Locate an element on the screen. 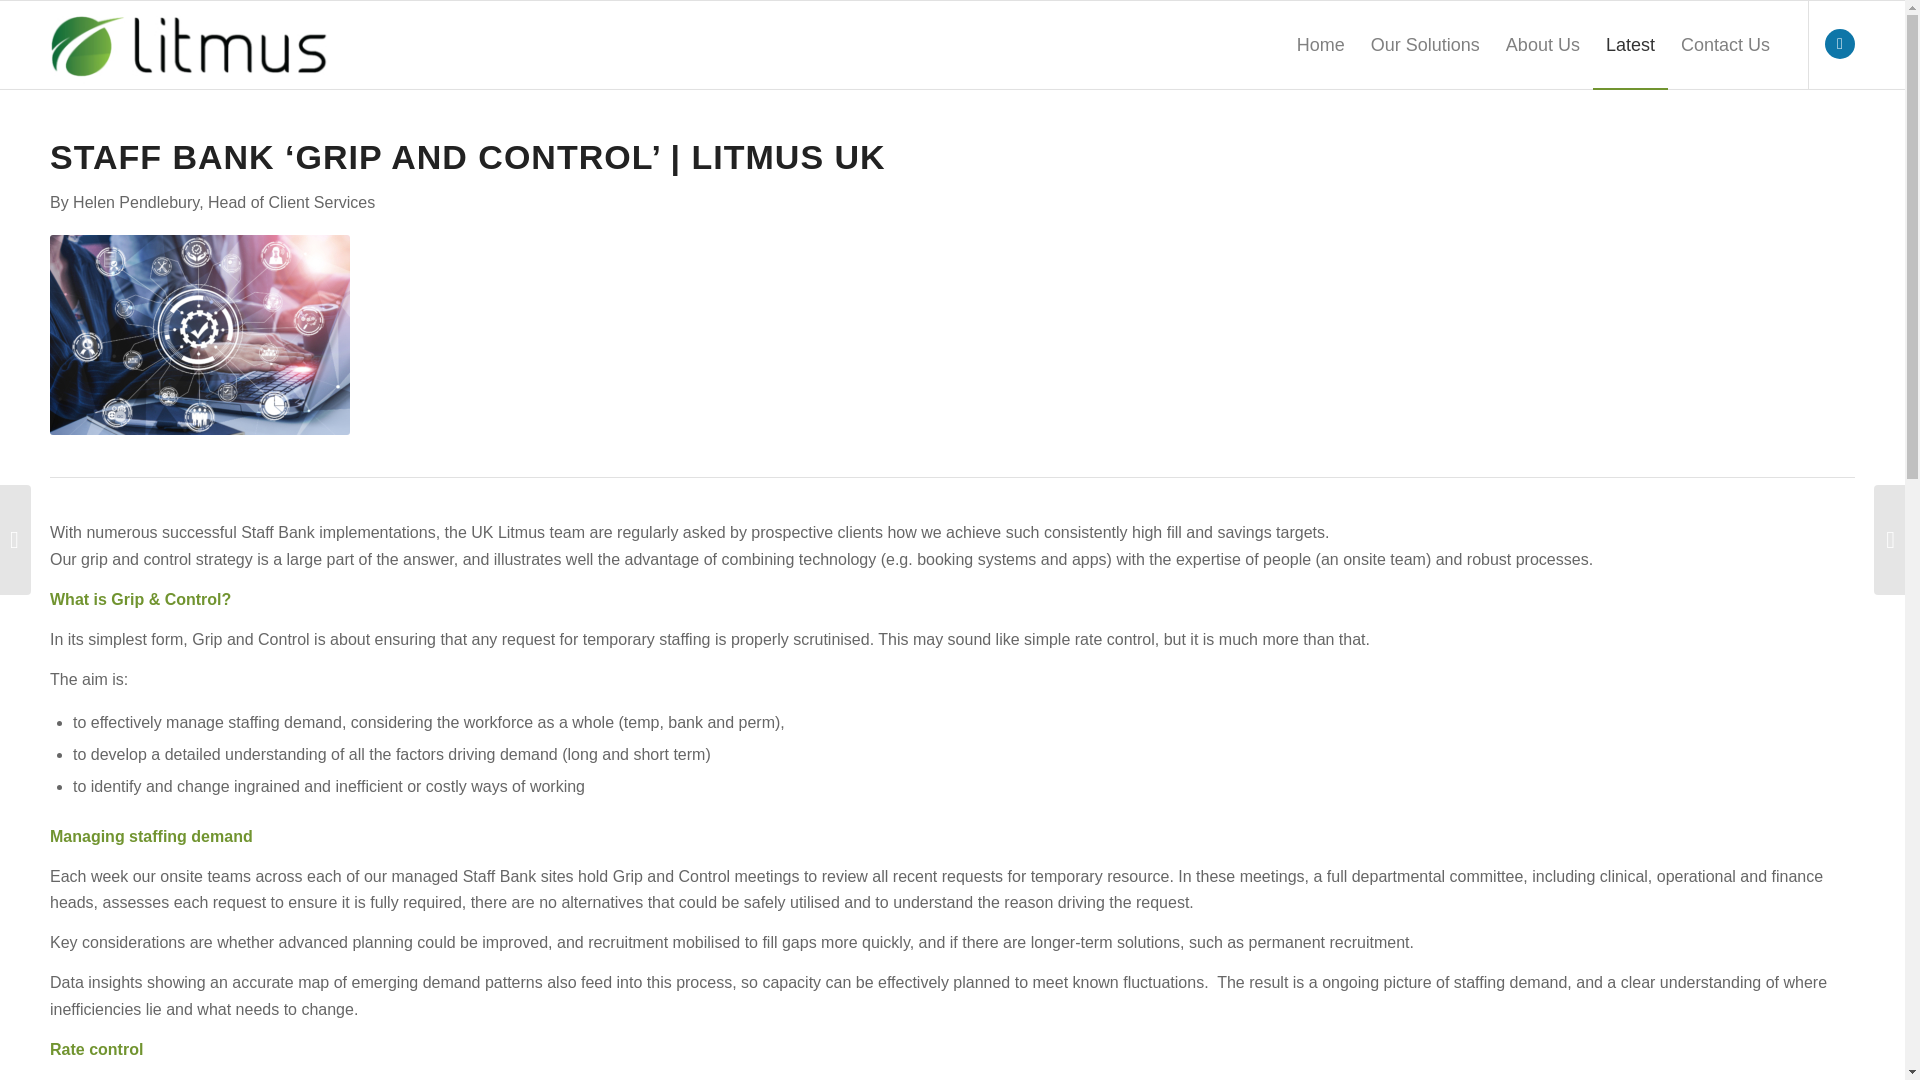  QA Quality Assurance and Quality Control Concept is located at coordinates (199, 335).